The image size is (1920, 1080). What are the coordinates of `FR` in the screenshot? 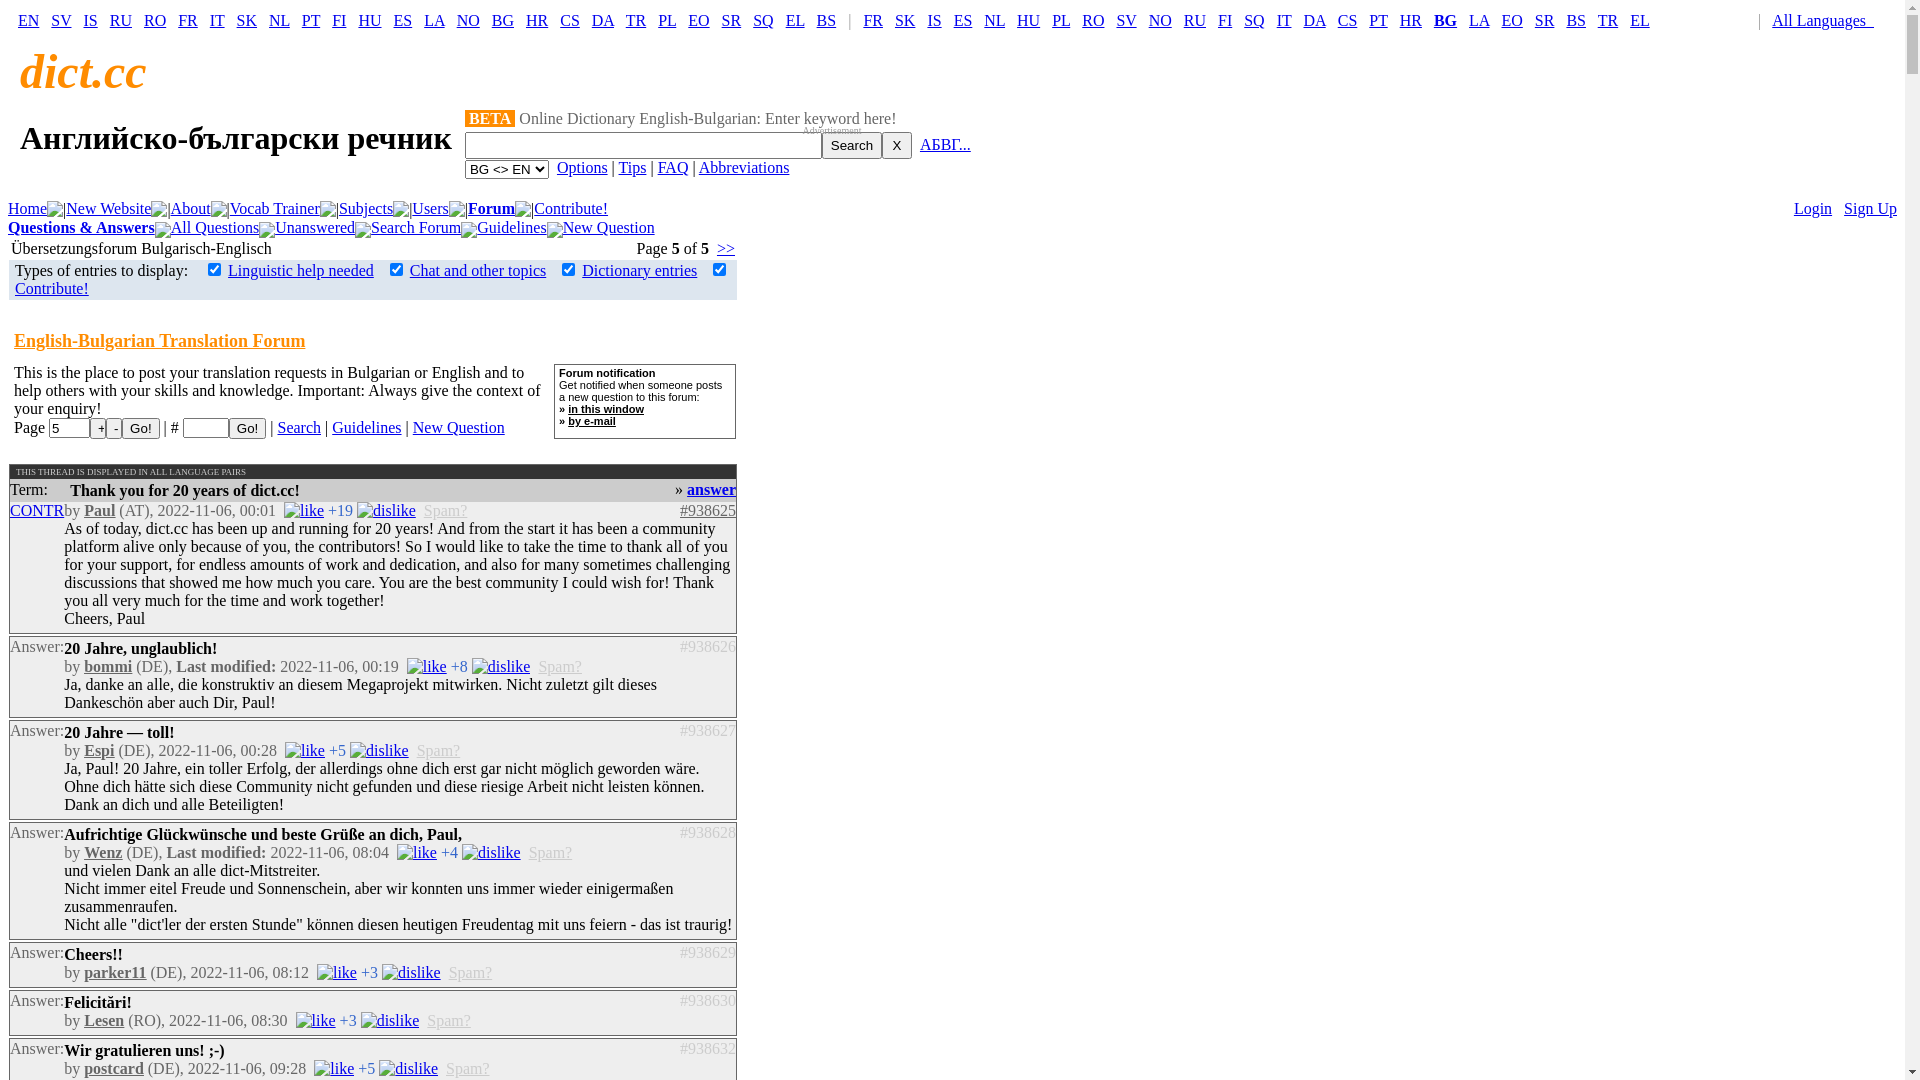 It's located at (188, 20).